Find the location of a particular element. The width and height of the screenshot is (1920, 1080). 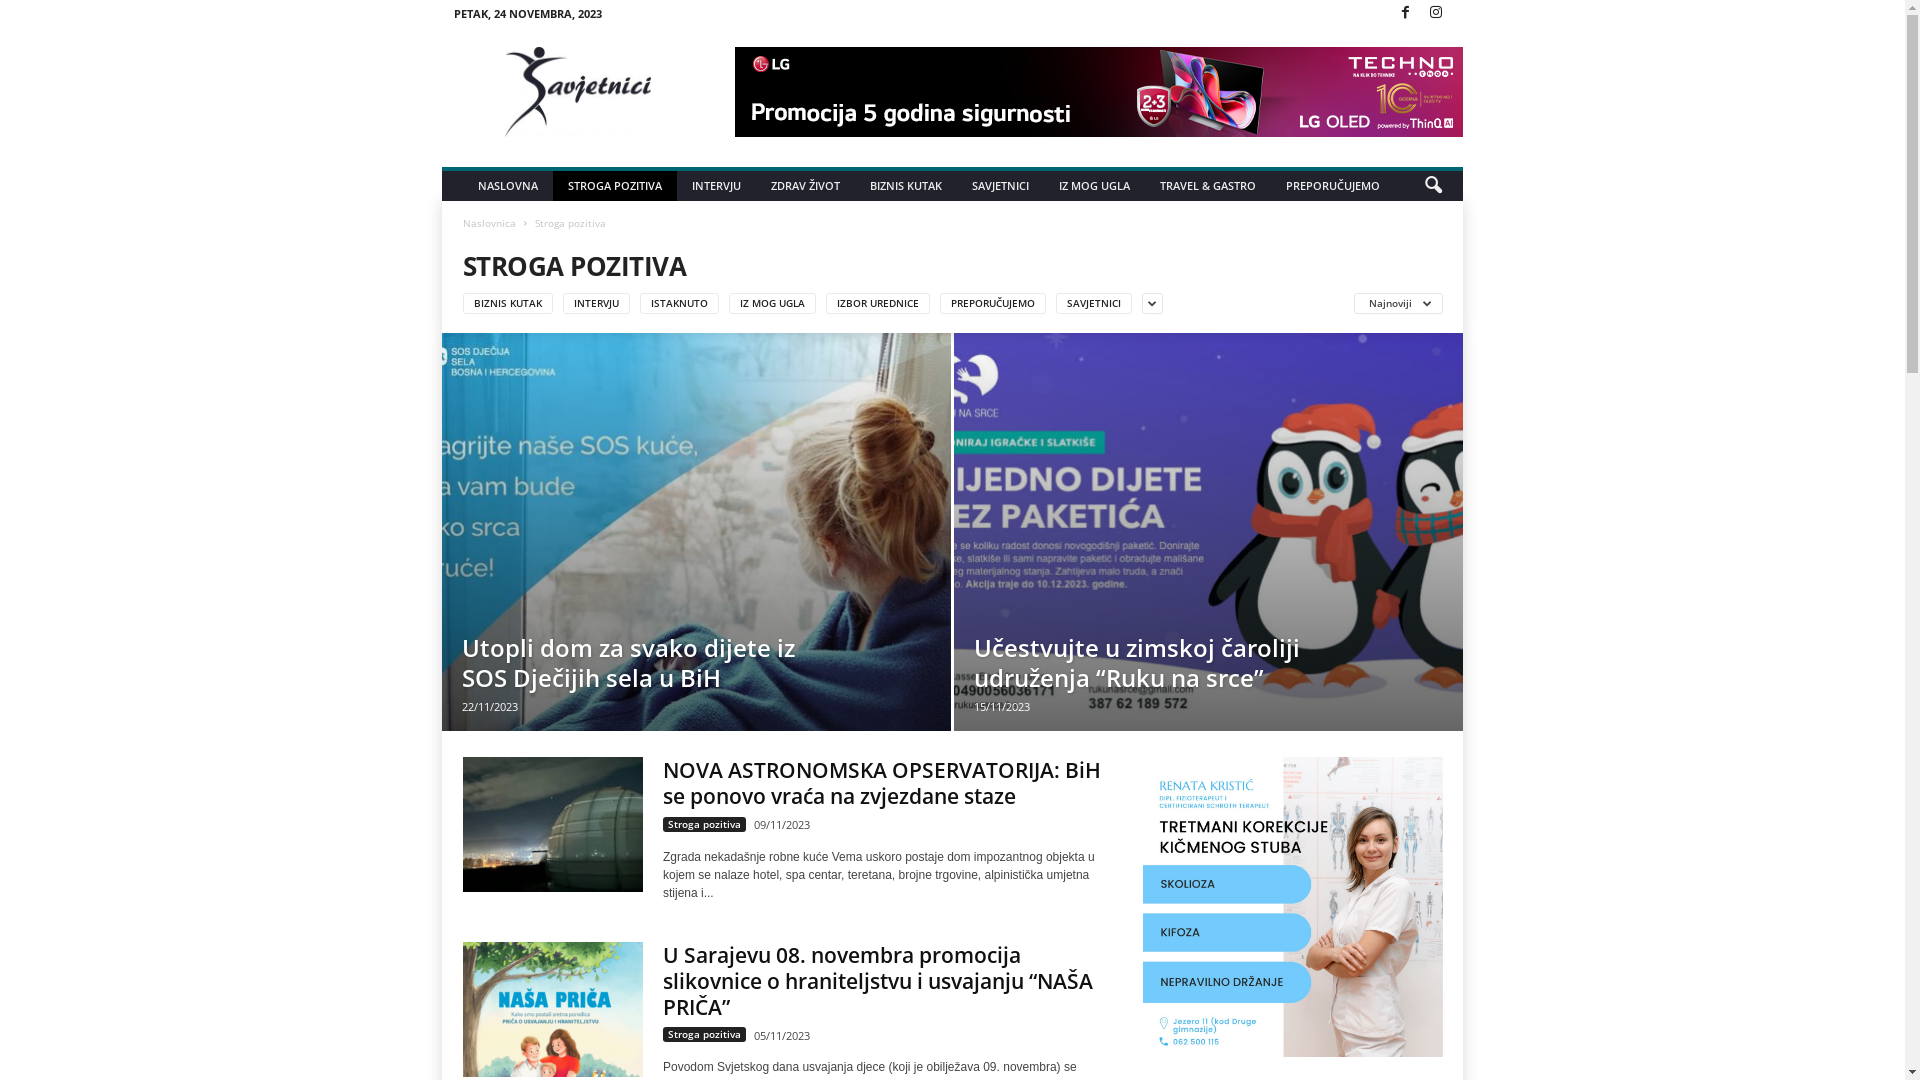

IZ MOG UGLA is located at coordinates (772, 302).